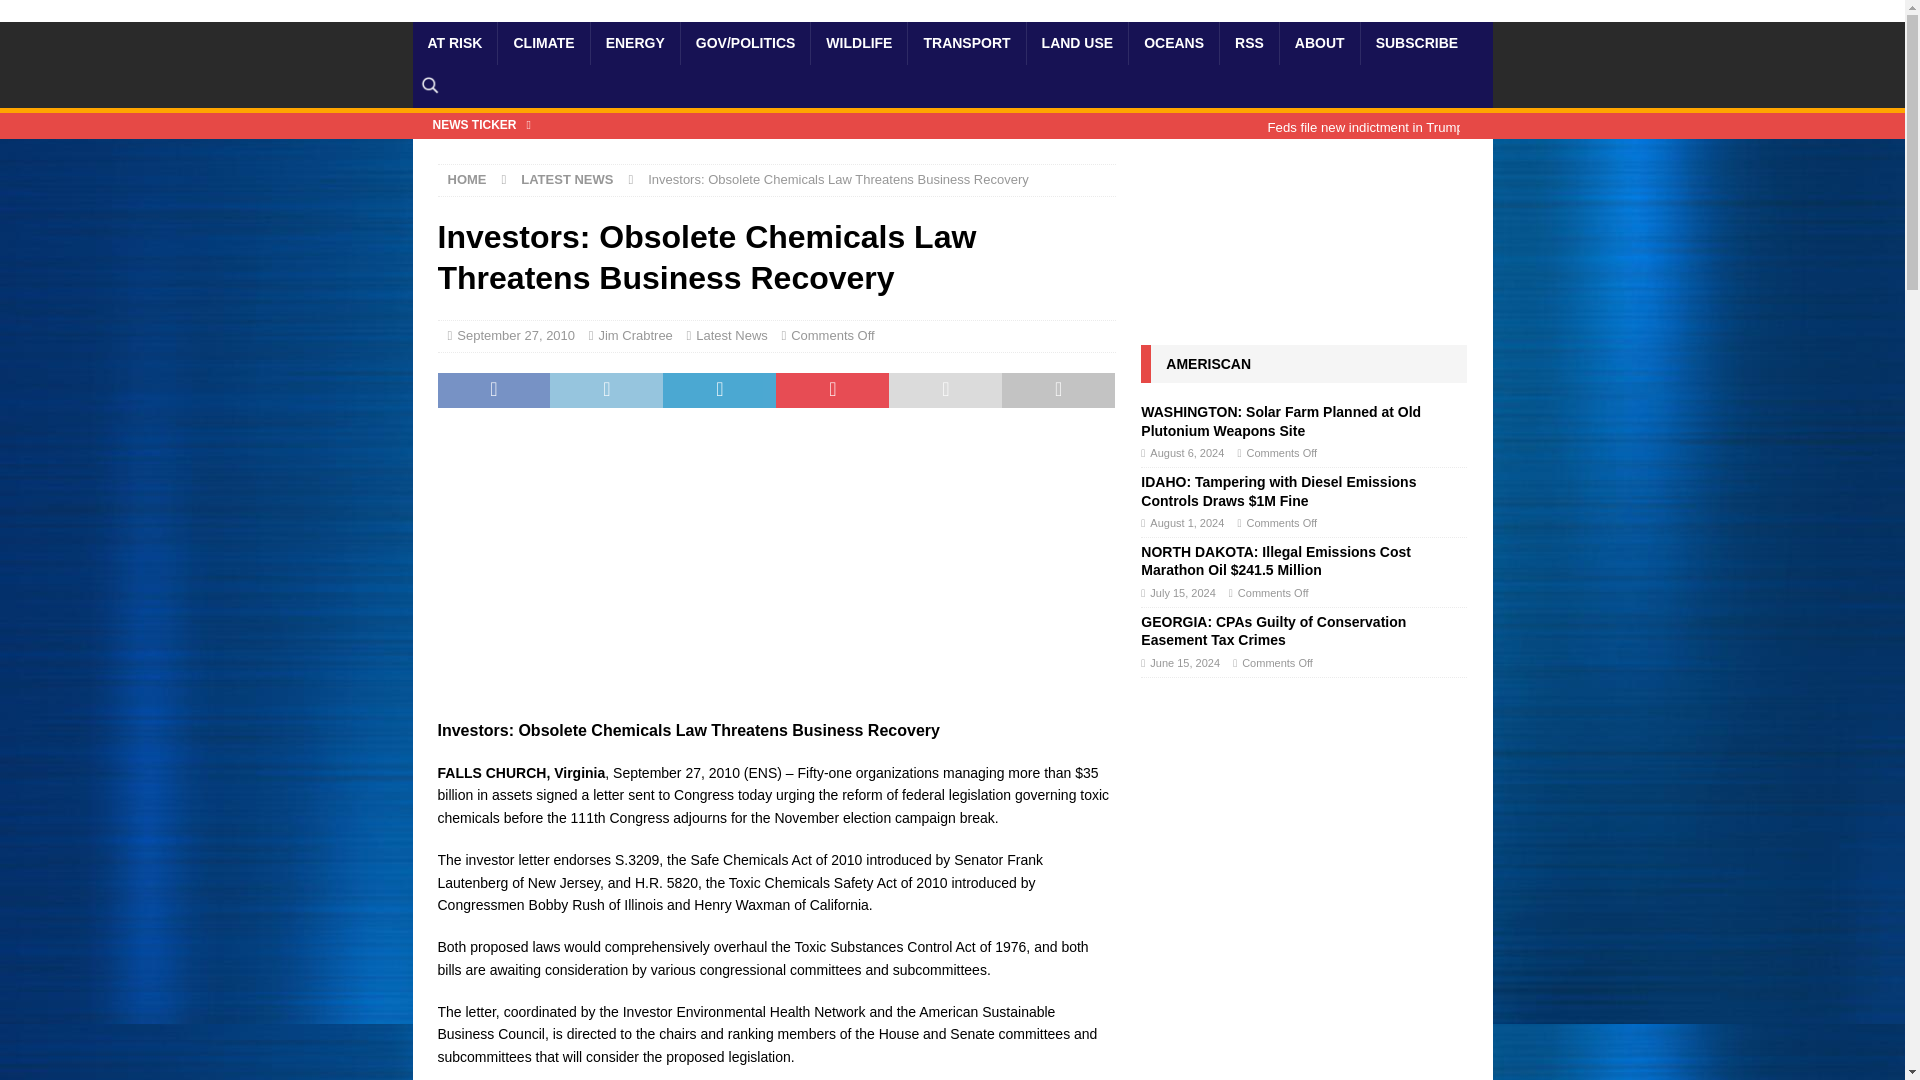 The image size is (1920, 1080). I want to click on HOME, so click(467, 178).